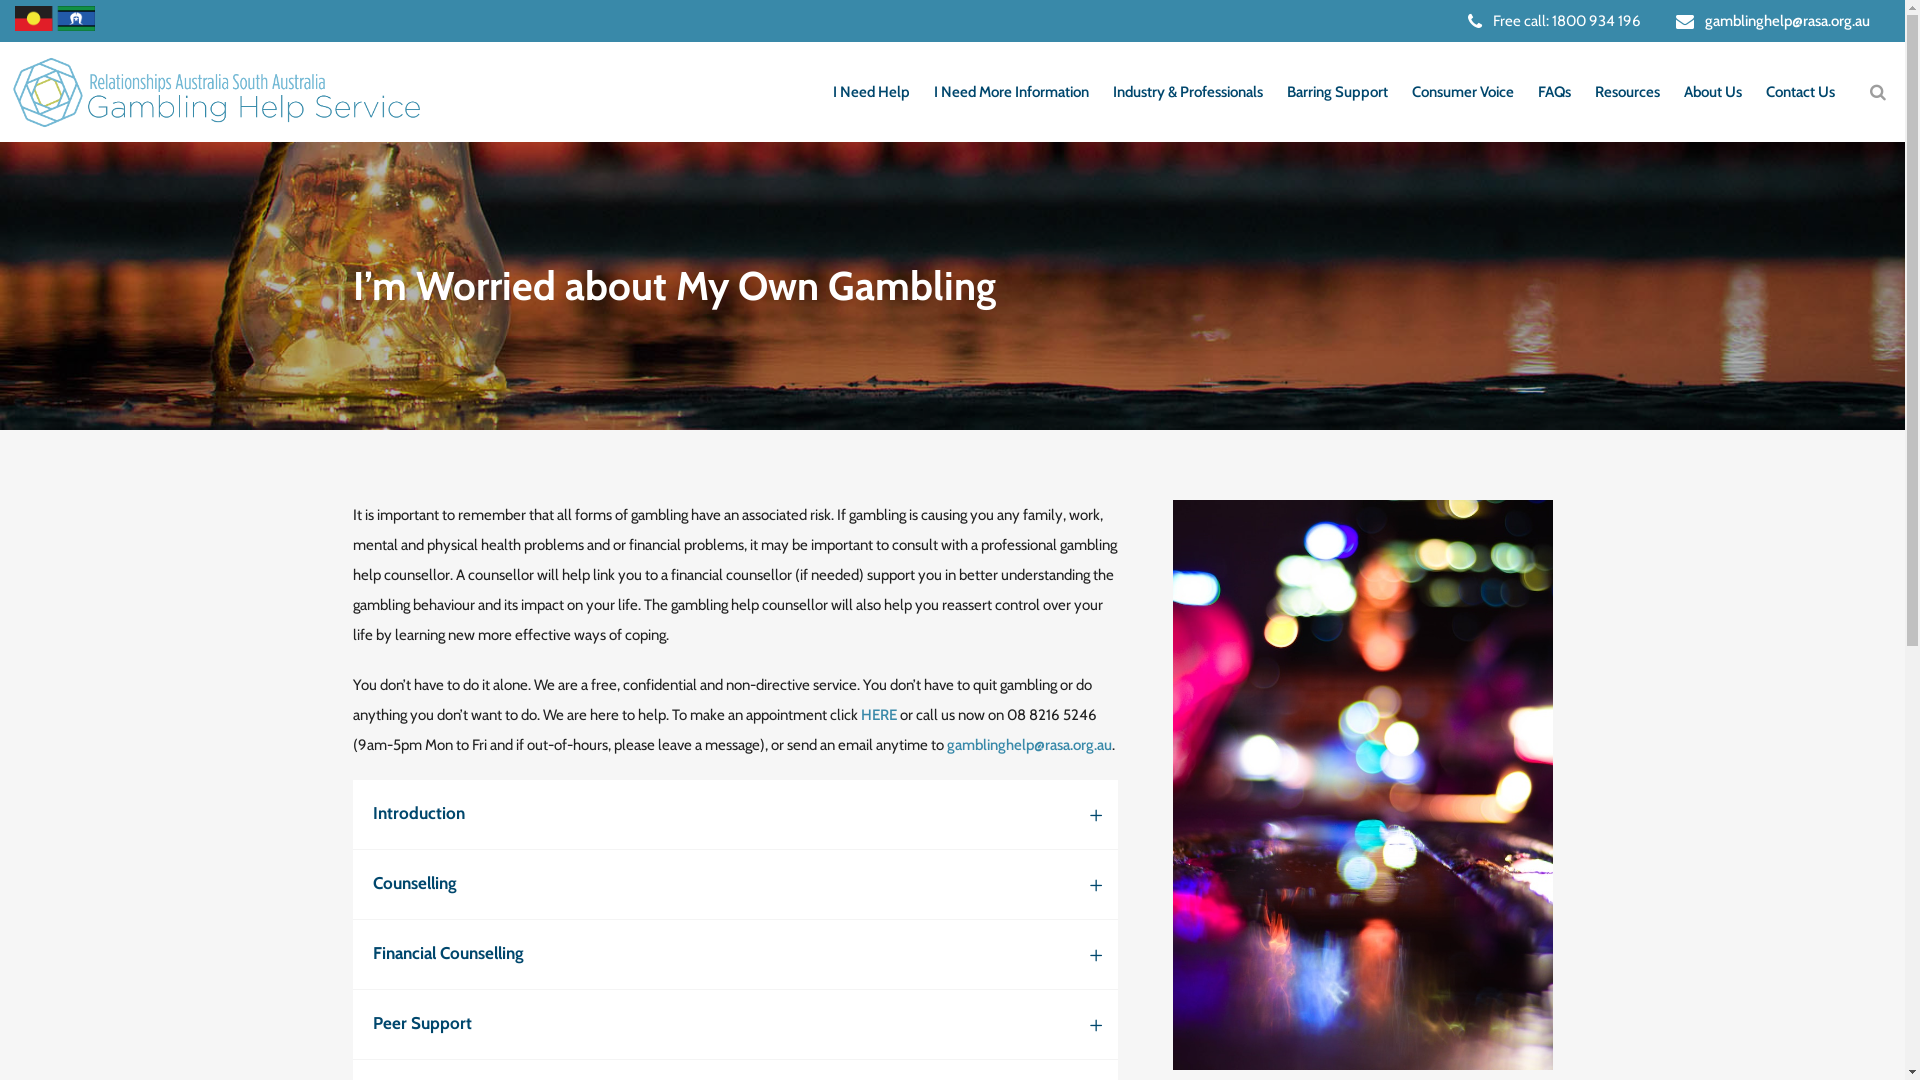 The width and height of the screenshot is (1920, 1080). I want to click on Barring Support, so click(1338, 92).